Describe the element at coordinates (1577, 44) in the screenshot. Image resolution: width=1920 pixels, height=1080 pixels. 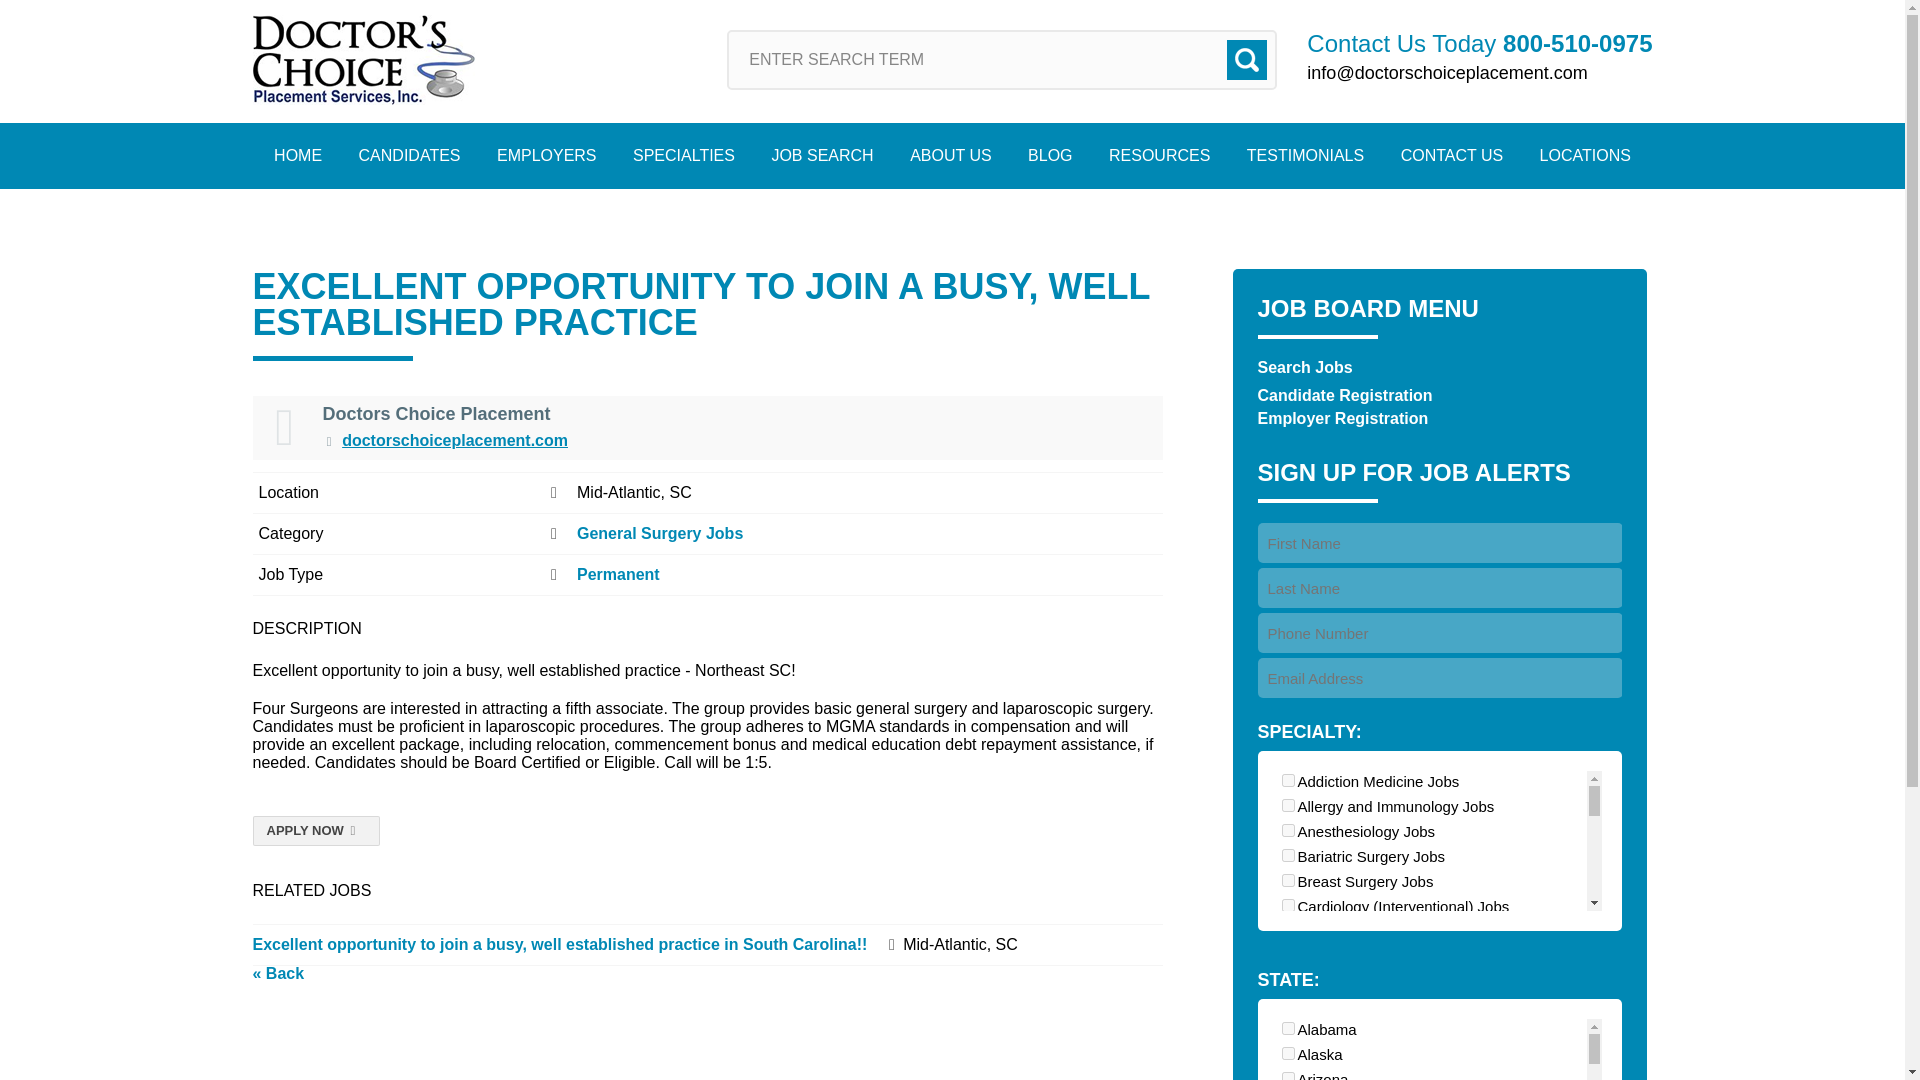
I see `800-510-0975` at that location.